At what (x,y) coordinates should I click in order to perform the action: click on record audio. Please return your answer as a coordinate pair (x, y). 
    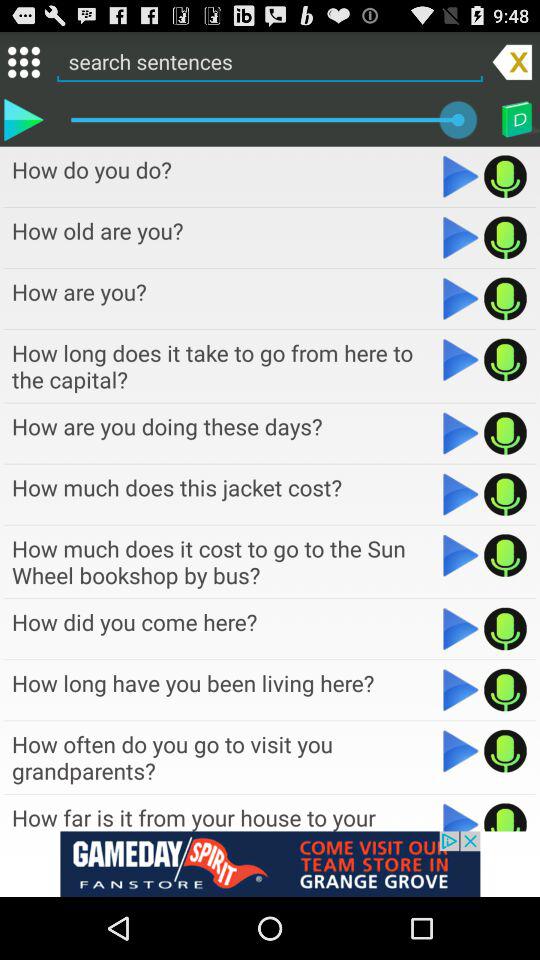
    Looking at the image, I should click on (506, 751).